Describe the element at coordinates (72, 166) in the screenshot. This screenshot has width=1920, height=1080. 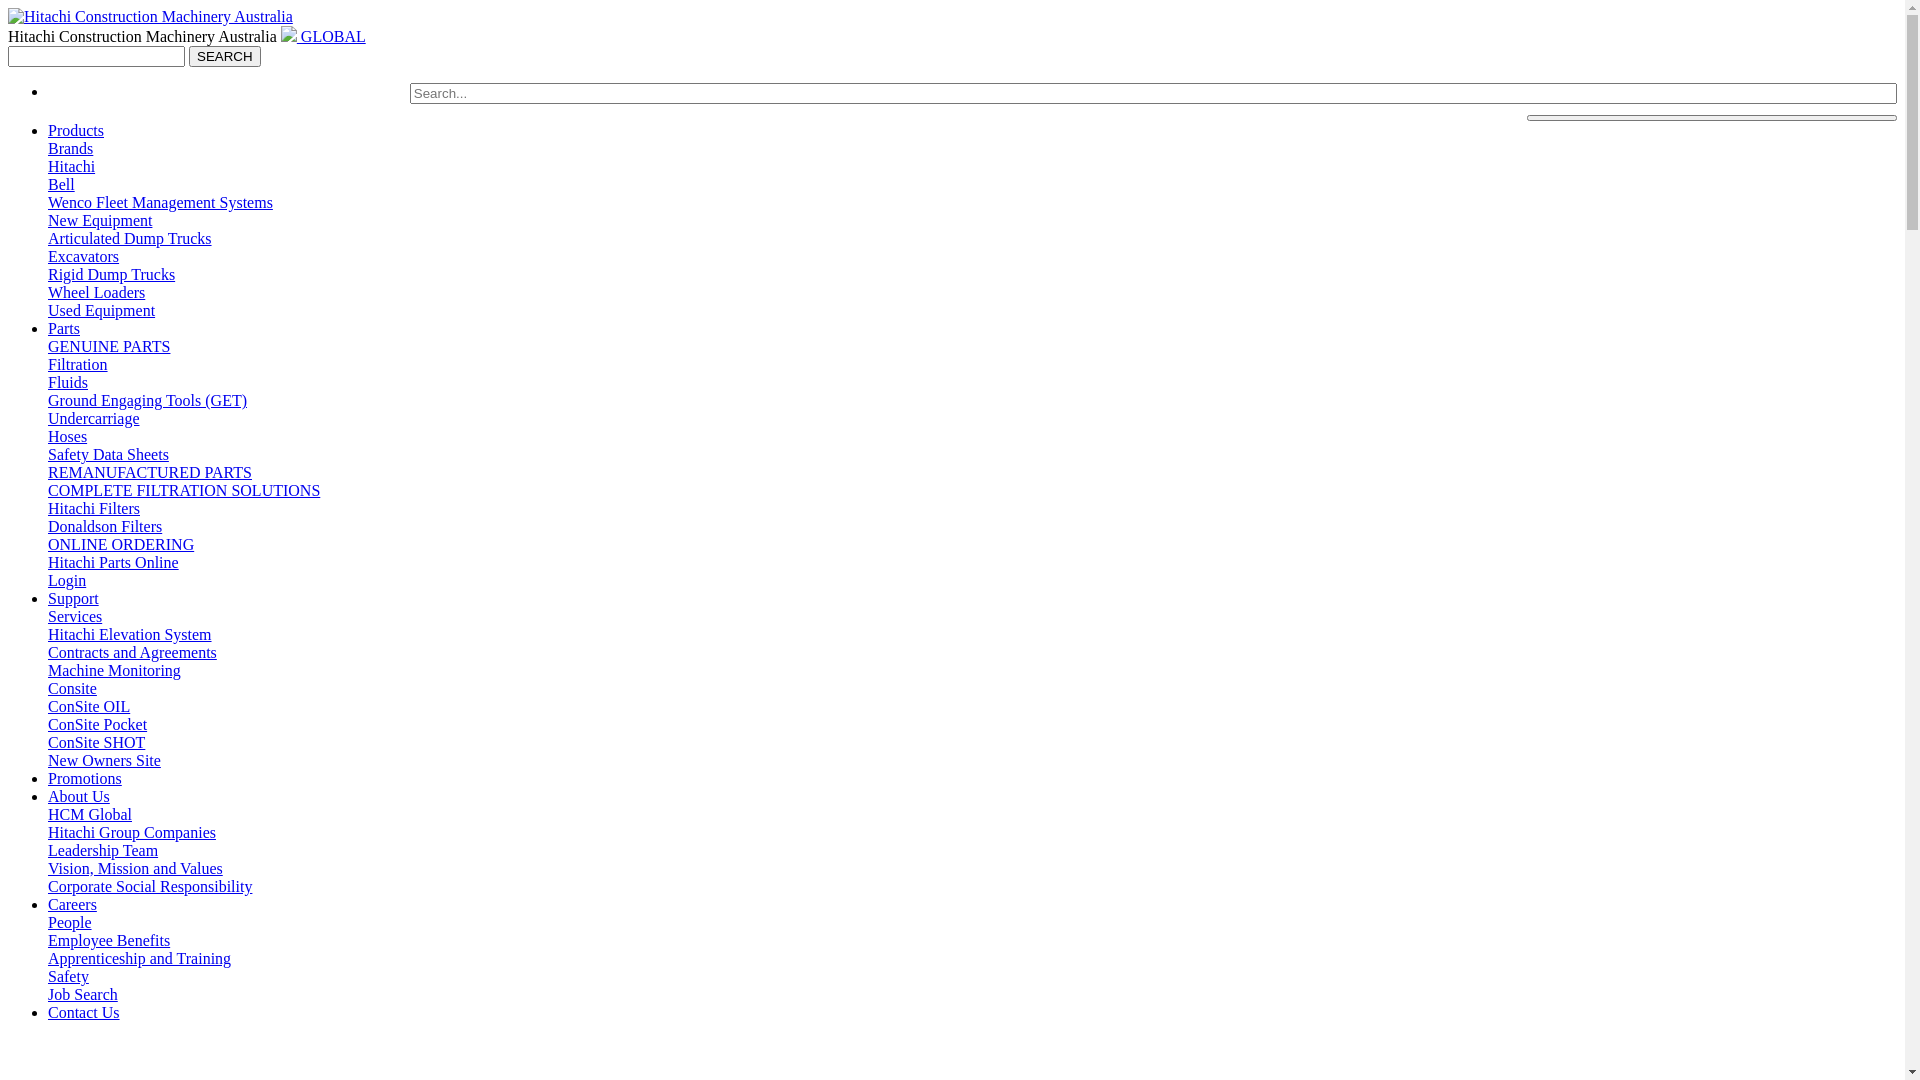
I see `Hitachi` at that location.